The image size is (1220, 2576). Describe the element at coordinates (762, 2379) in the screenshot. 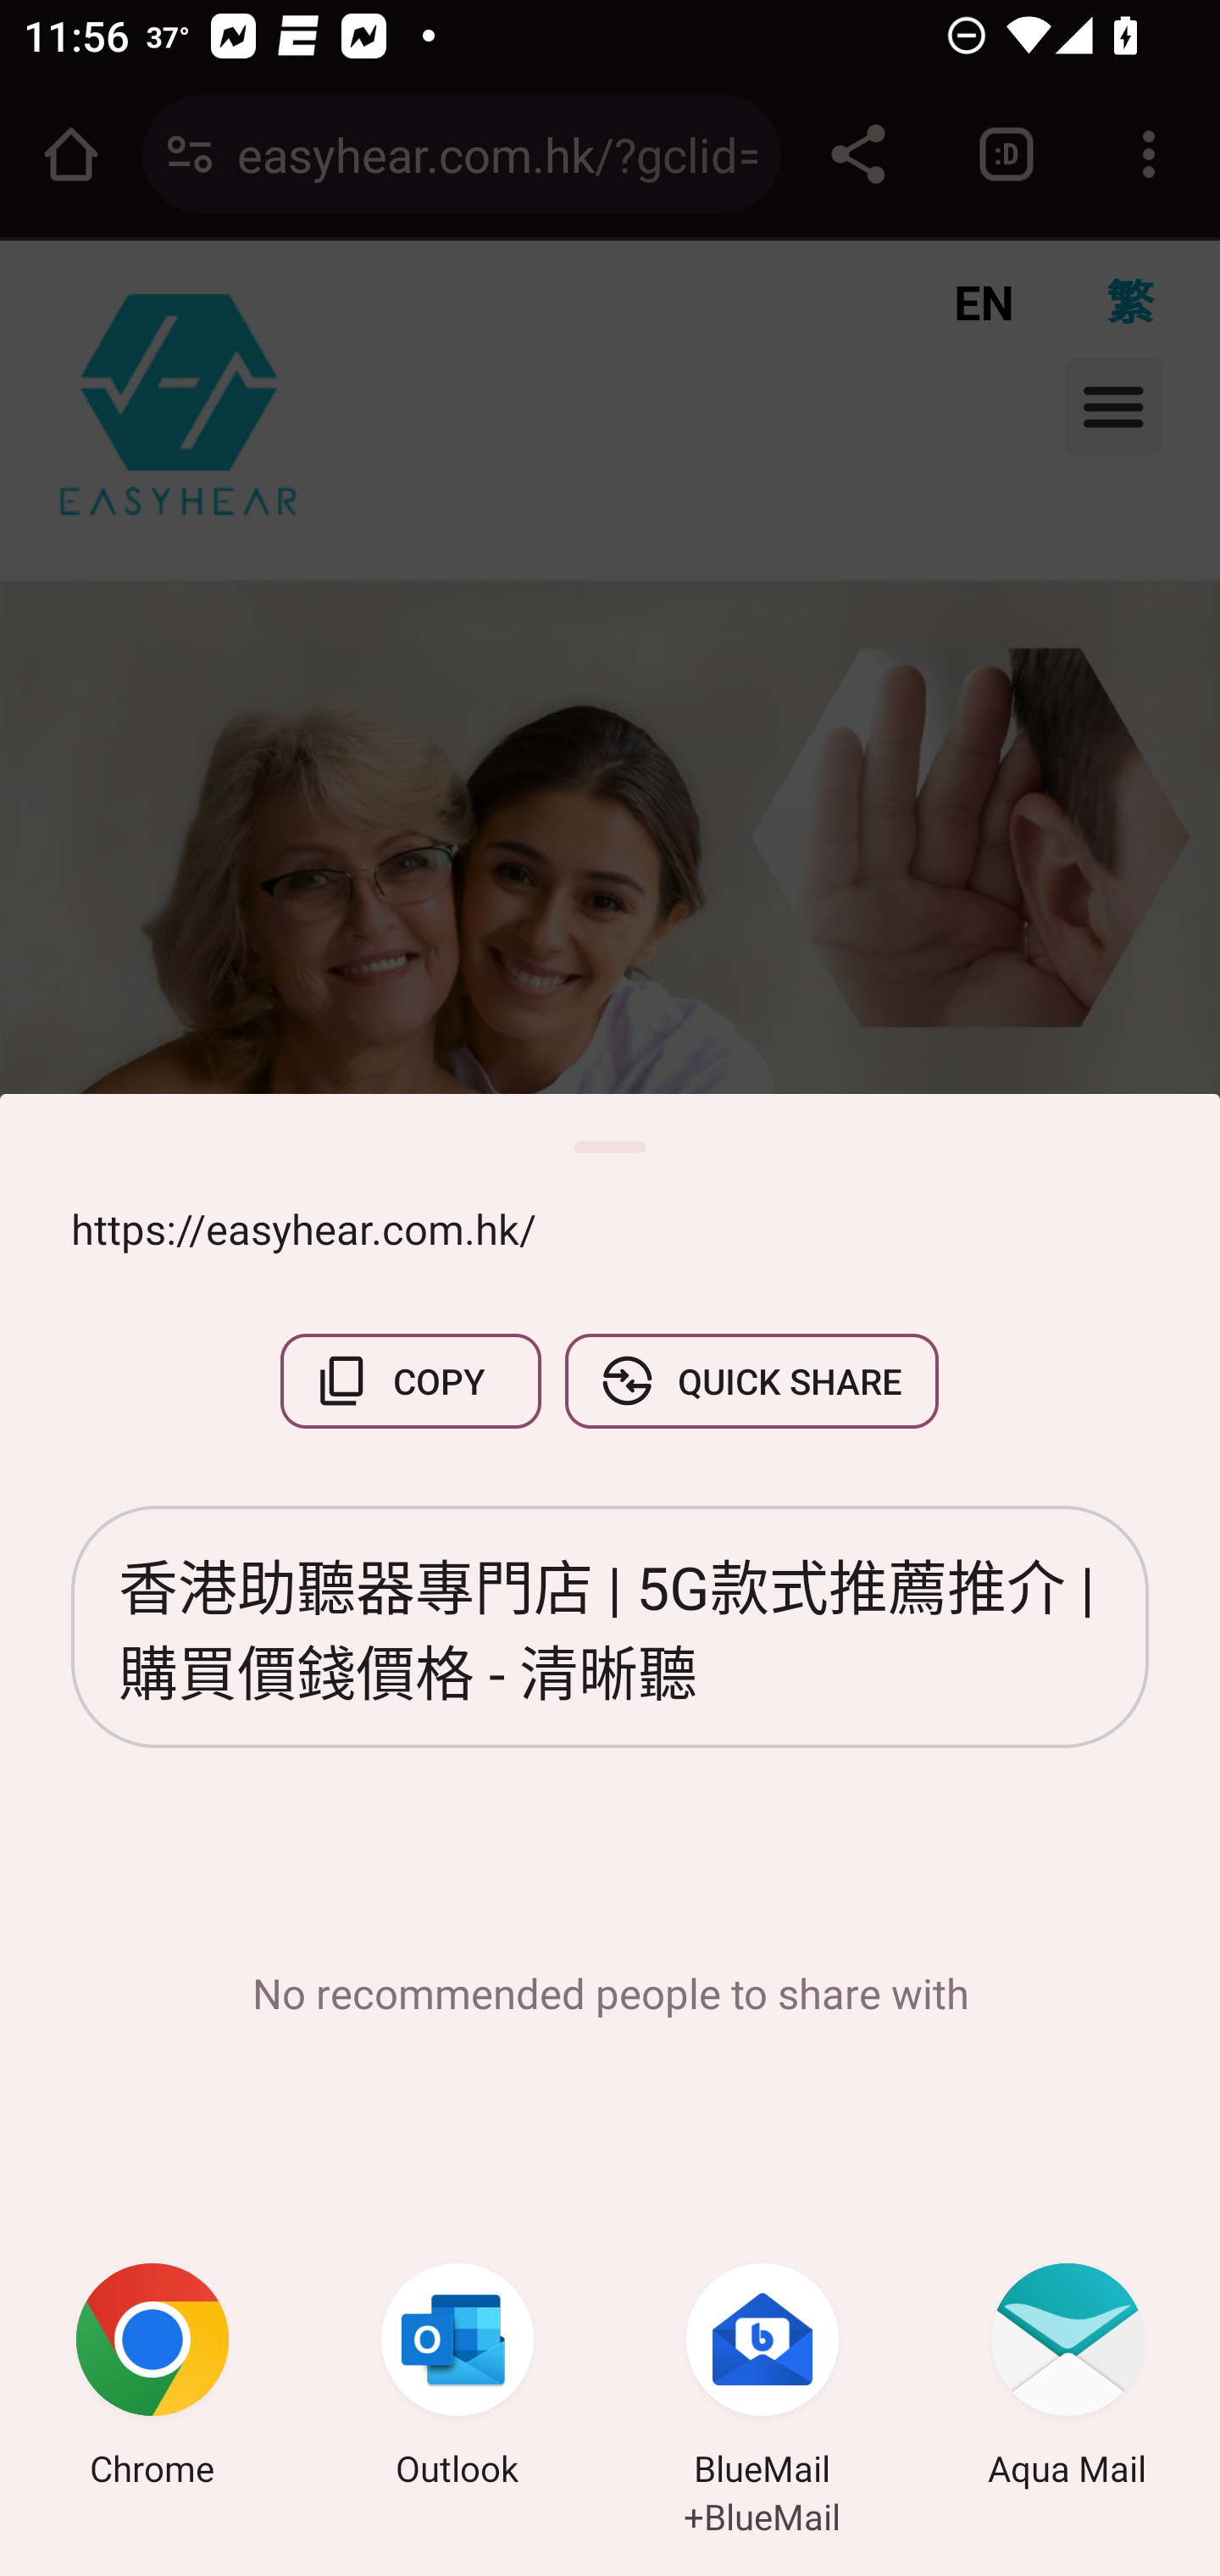

I see `BlueMail +BlueMail` at that location.